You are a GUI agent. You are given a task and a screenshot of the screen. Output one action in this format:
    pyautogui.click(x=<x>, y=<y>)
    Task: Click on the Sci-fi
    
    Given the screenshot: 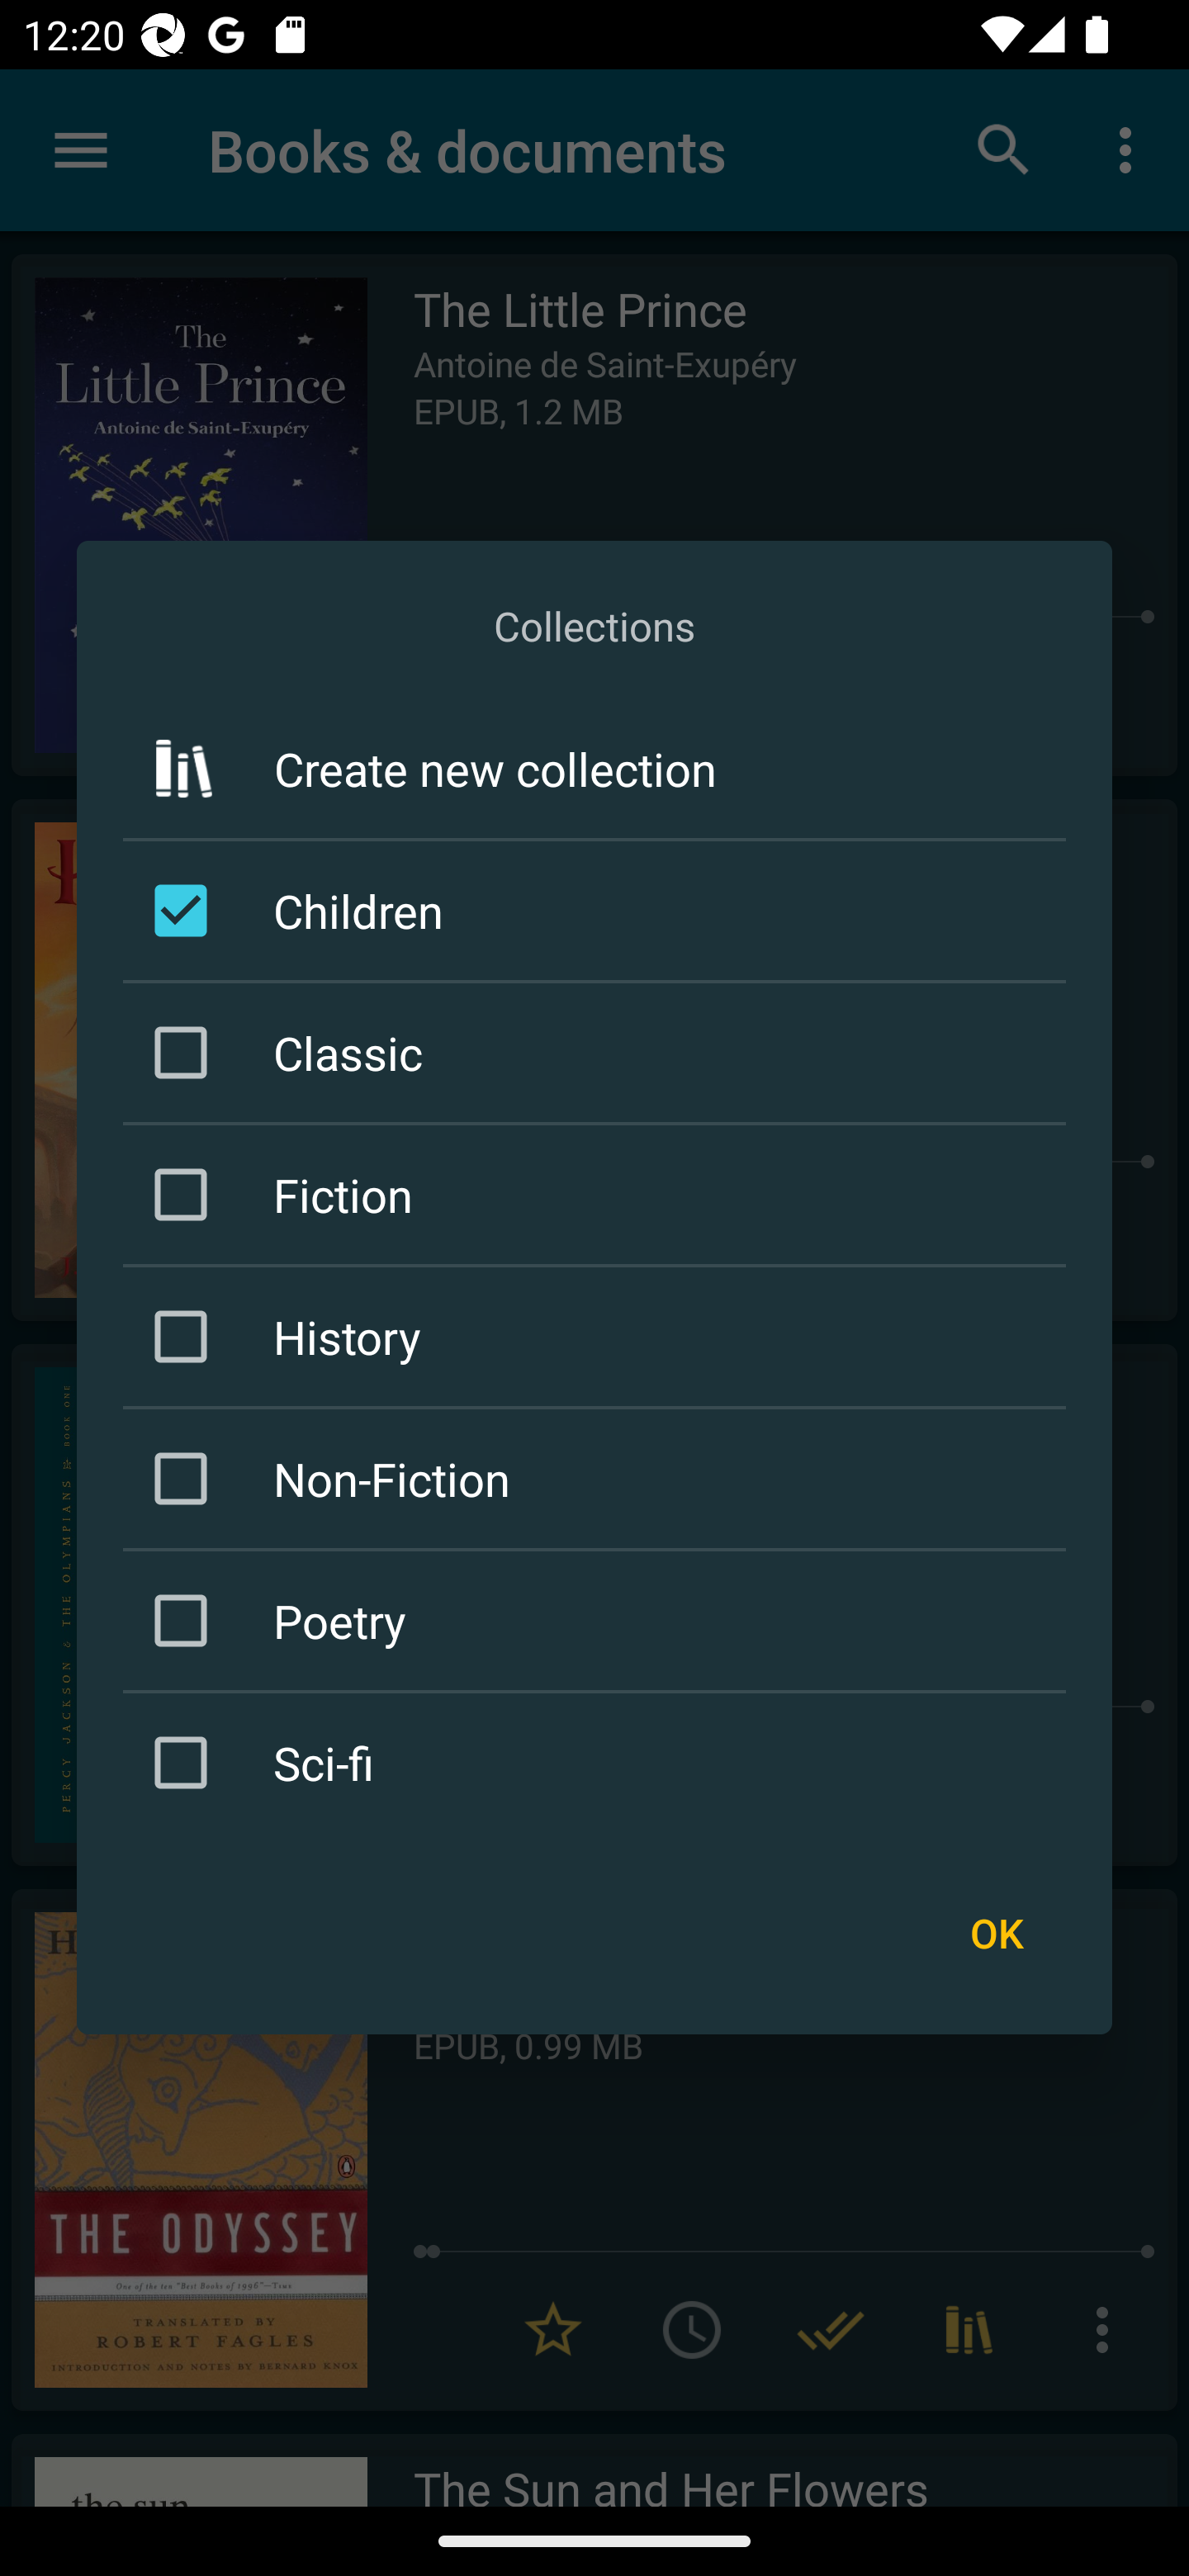 What is the action you would take?
    pyautogui.click(x=599, y=1762)
    